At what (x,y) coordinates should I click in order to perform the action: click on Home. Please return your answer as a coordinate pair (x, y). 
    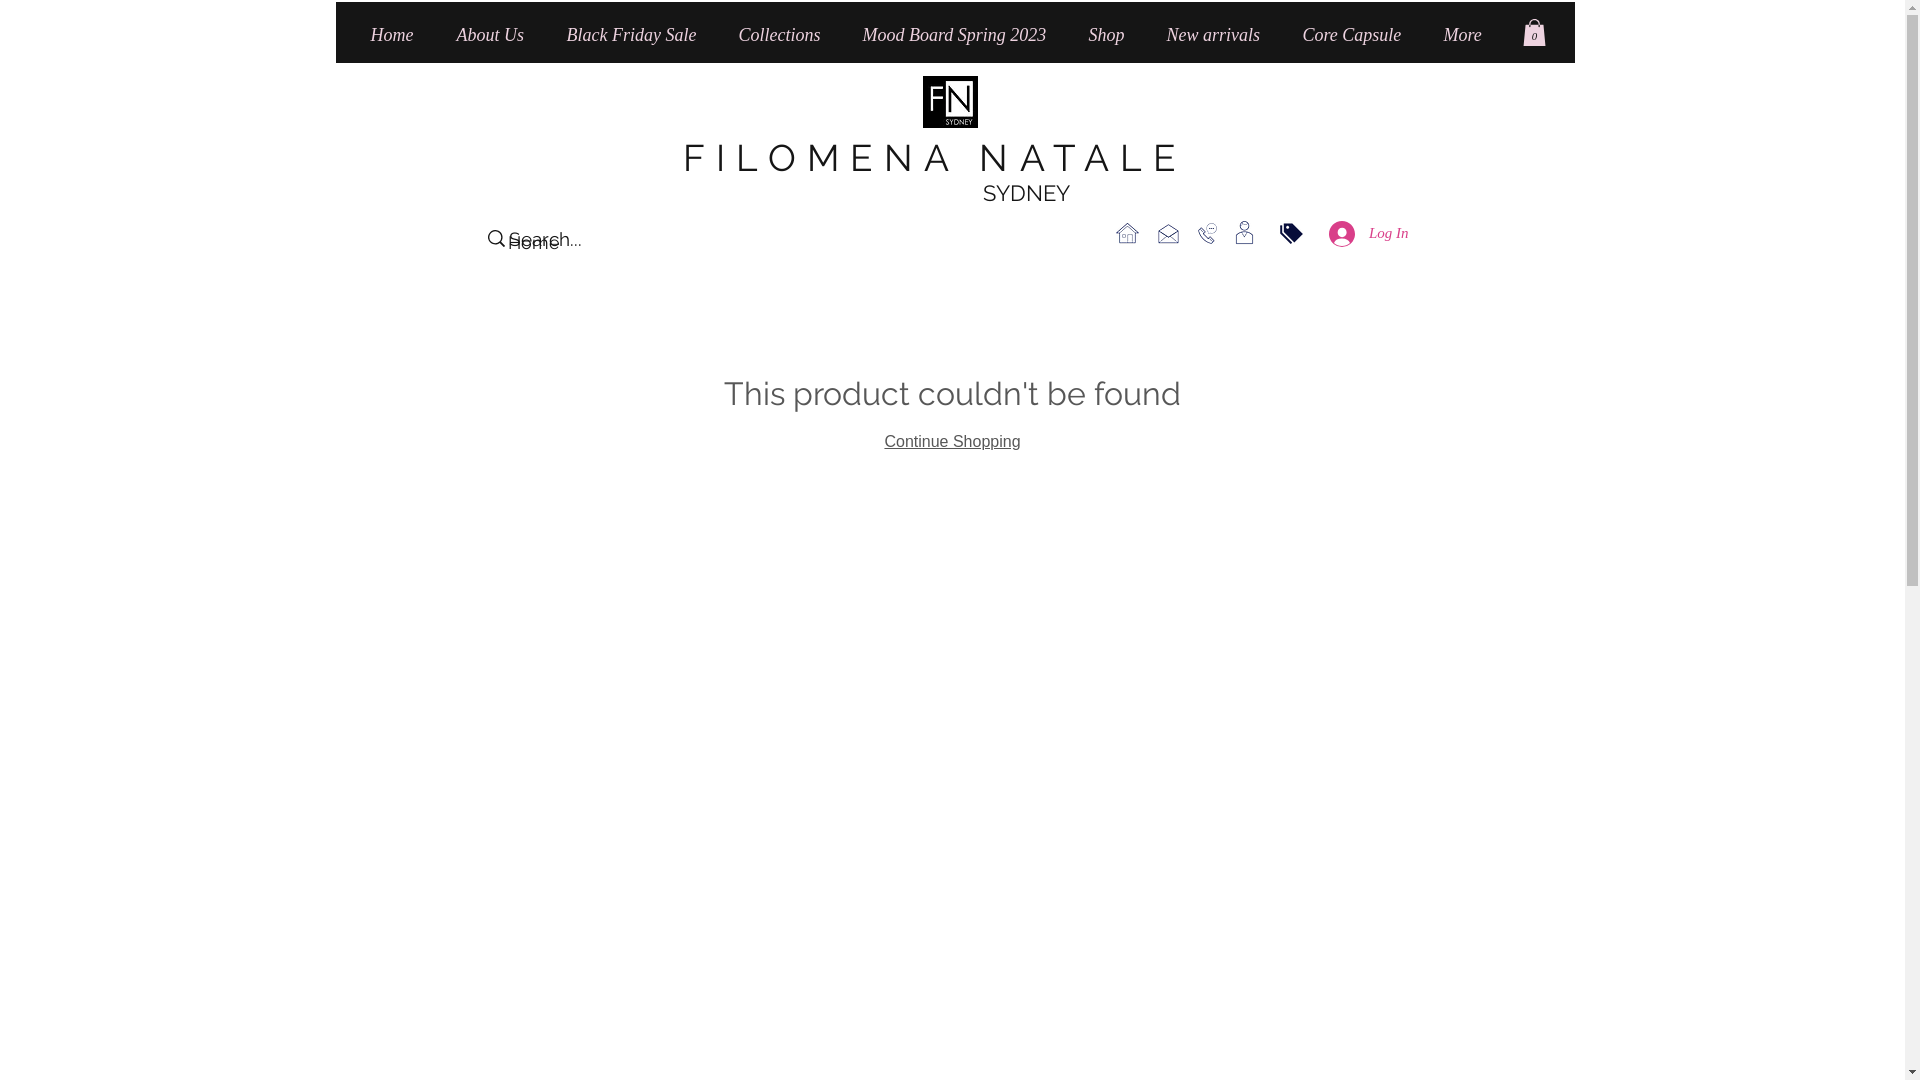
    Looking at the image, I should click on (399, 36).